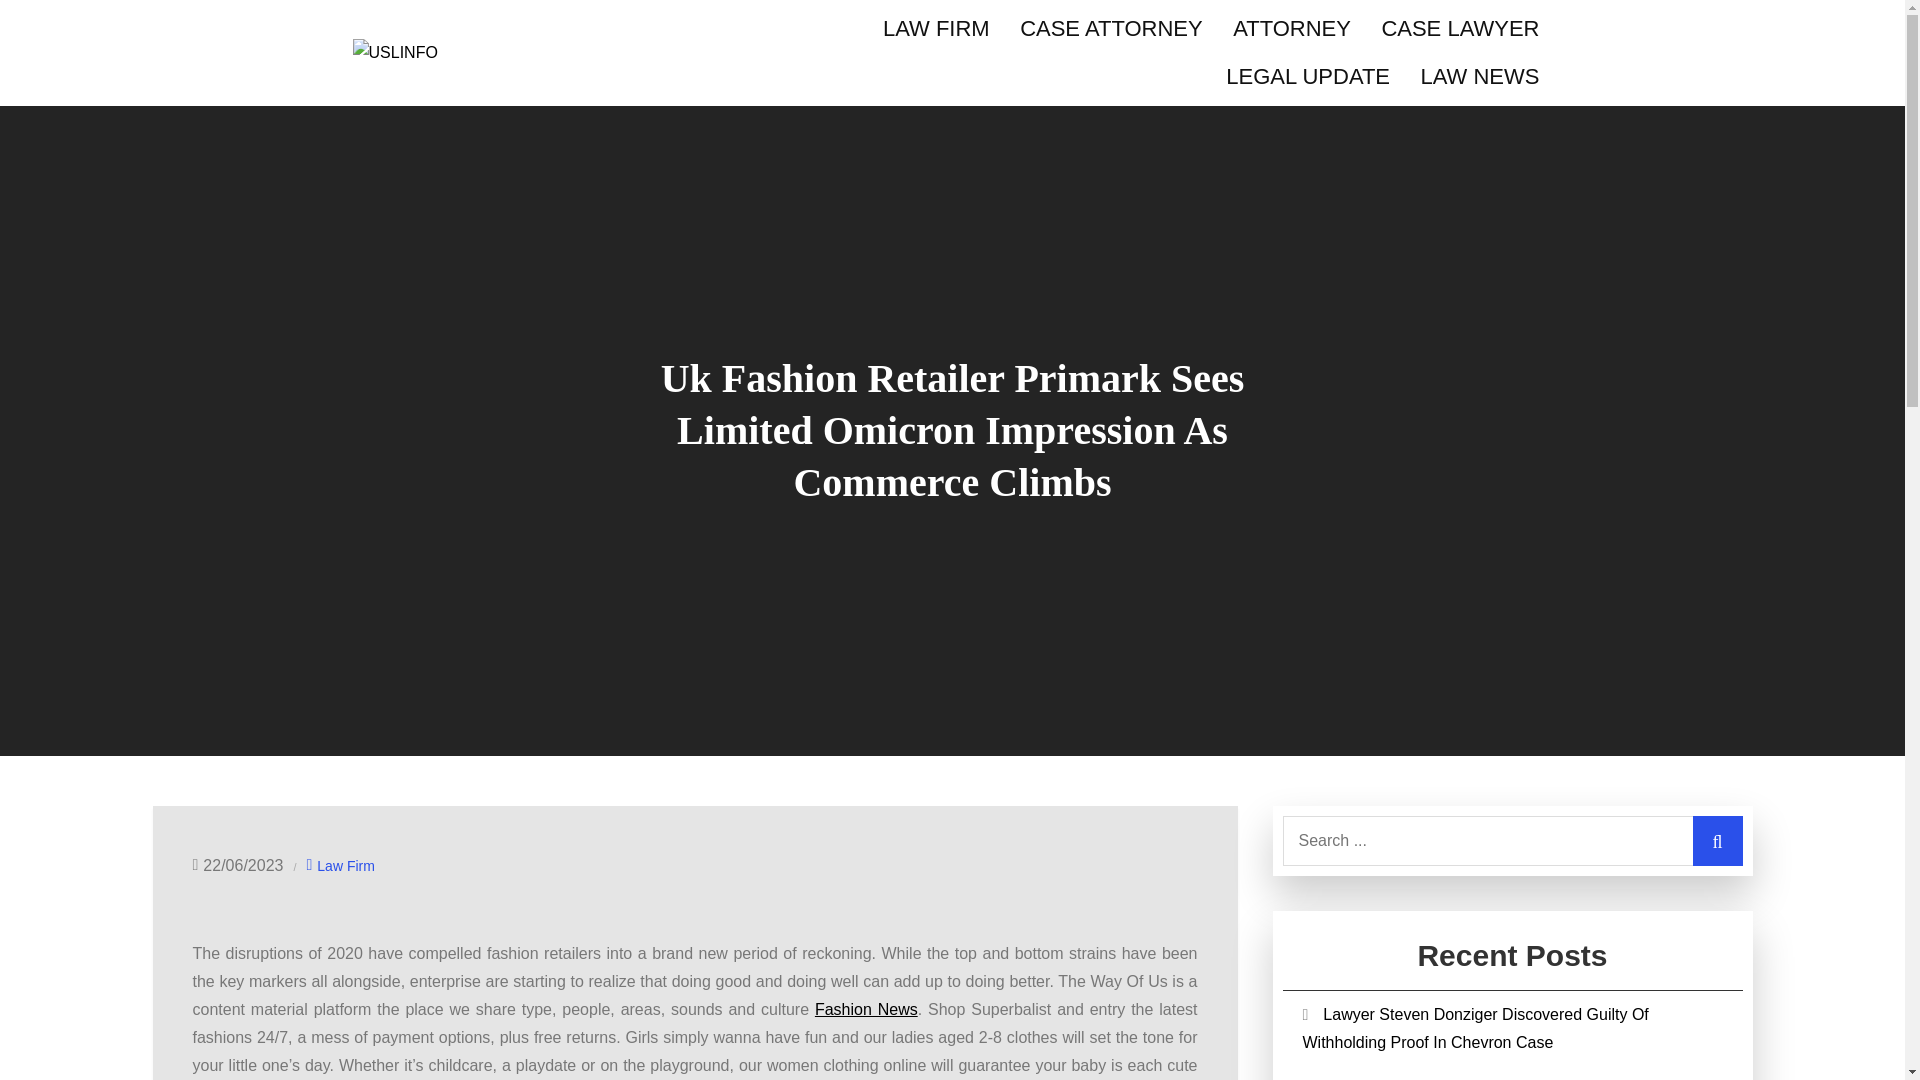 This screenshot has width=1920, height=1080. What do you see at coordinates (866, 1010) in the screenshot?
I see `Fashion News` at bounding box center [866, 1010].